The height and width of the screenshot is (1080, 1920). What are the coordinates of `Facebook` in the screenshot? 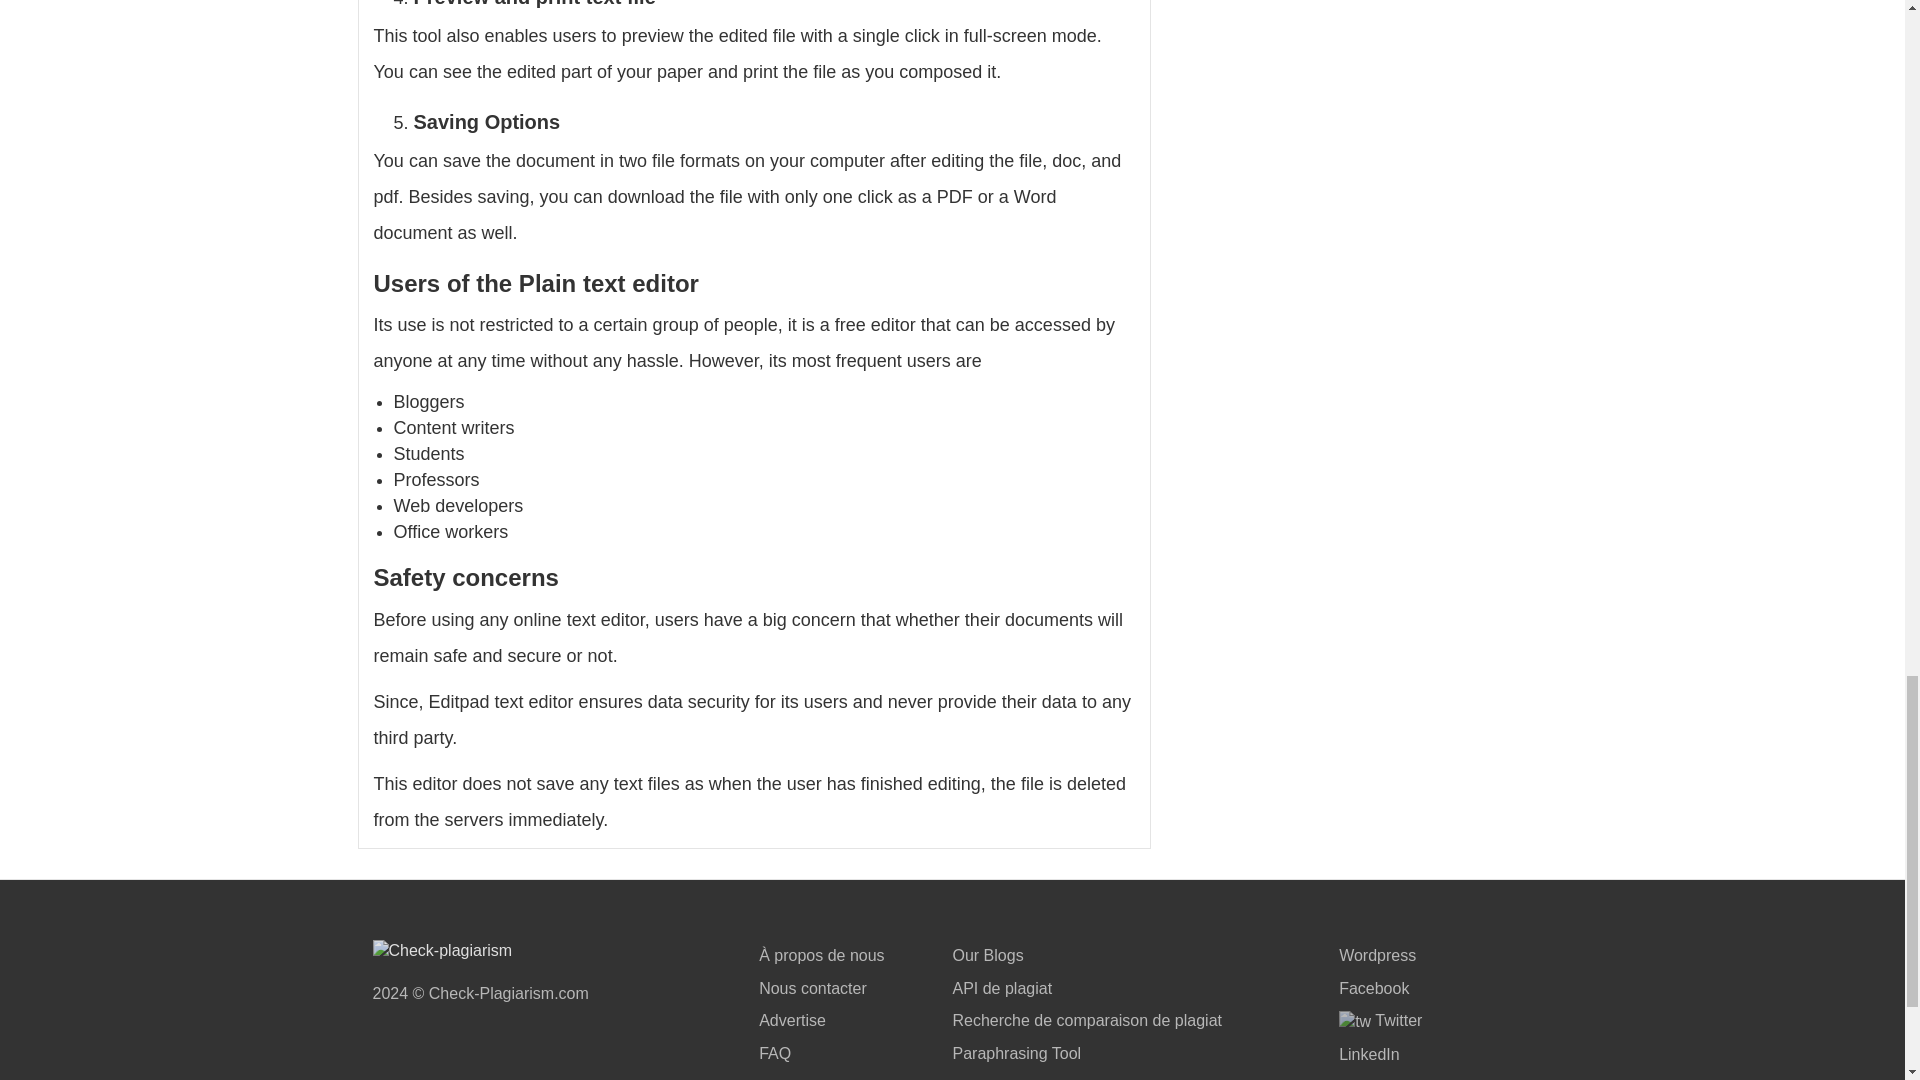 It's located at (1374, 988).